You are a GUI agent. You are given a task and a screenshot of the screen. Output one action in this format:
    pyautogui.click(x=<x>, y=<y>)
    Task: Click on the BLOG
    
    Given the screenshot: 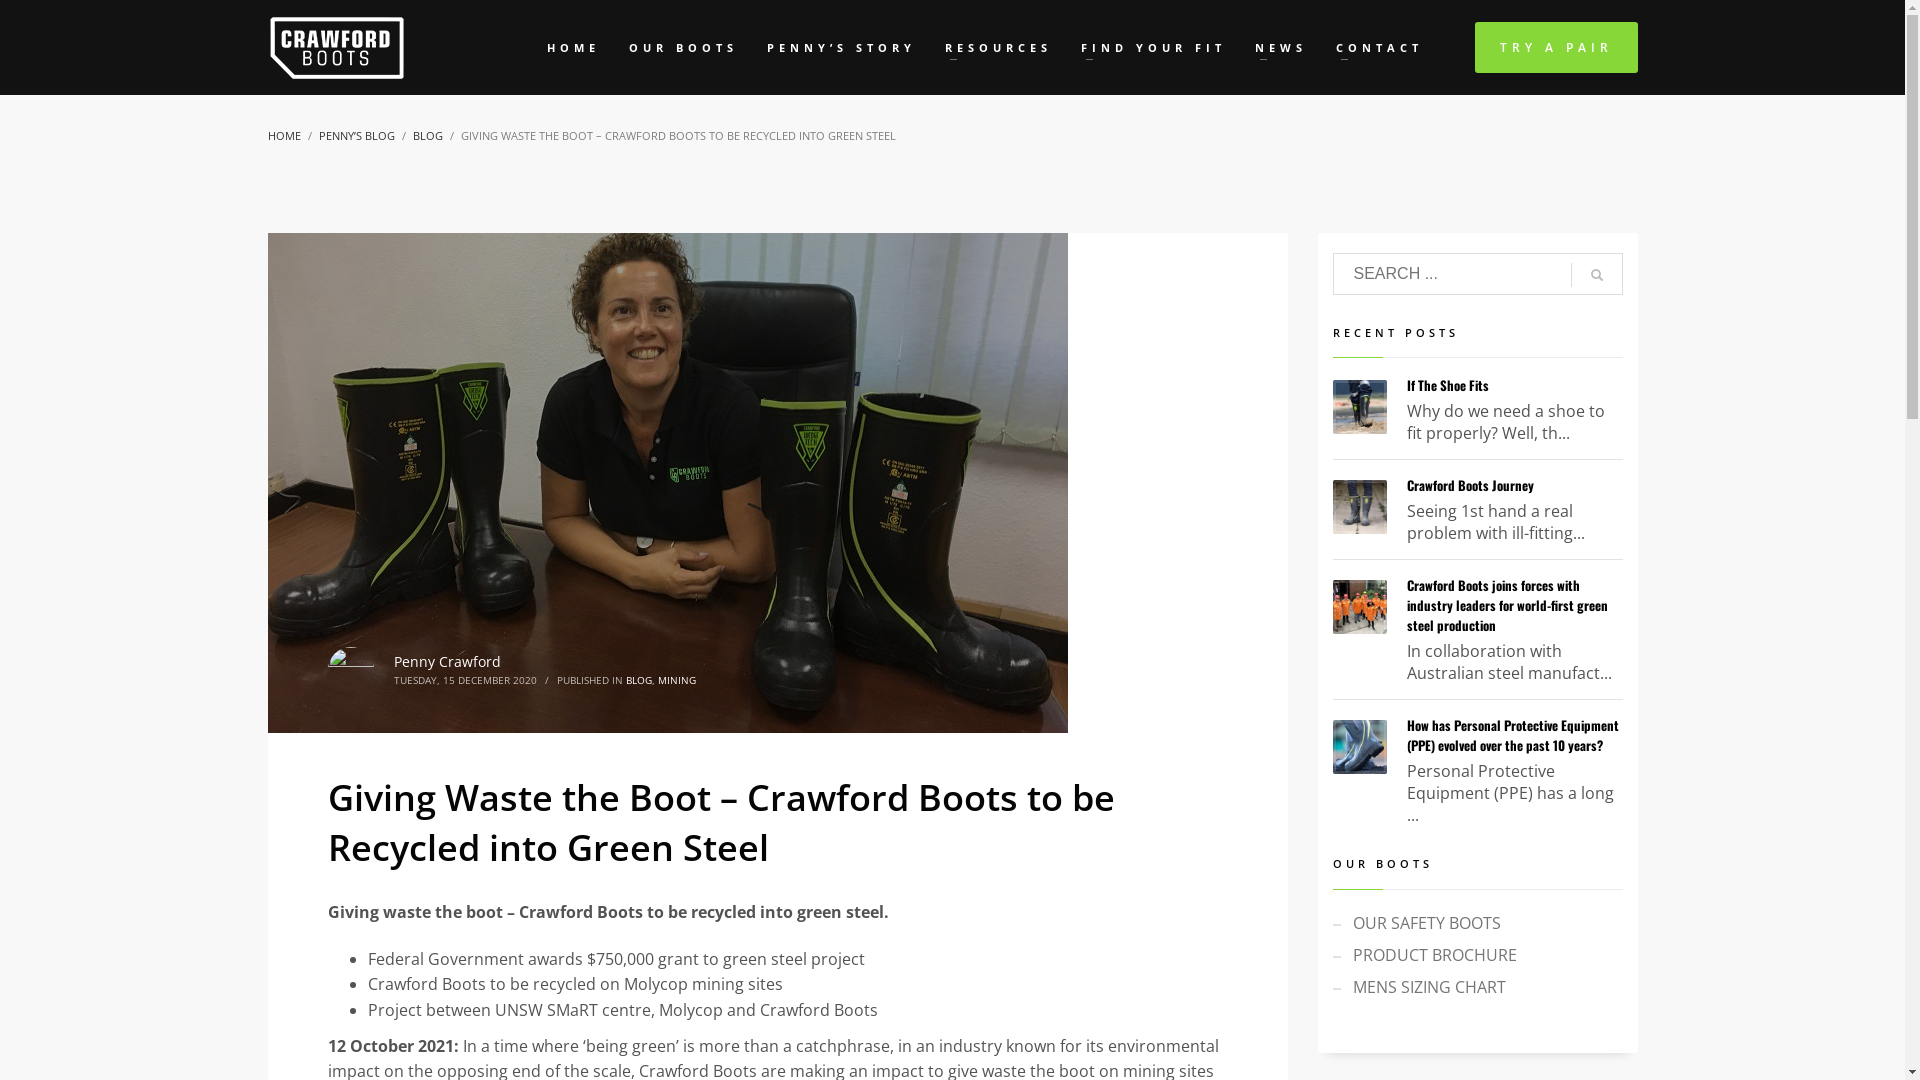 What is the action you would take?
    pyautogui.click(x=639, y=680)
    